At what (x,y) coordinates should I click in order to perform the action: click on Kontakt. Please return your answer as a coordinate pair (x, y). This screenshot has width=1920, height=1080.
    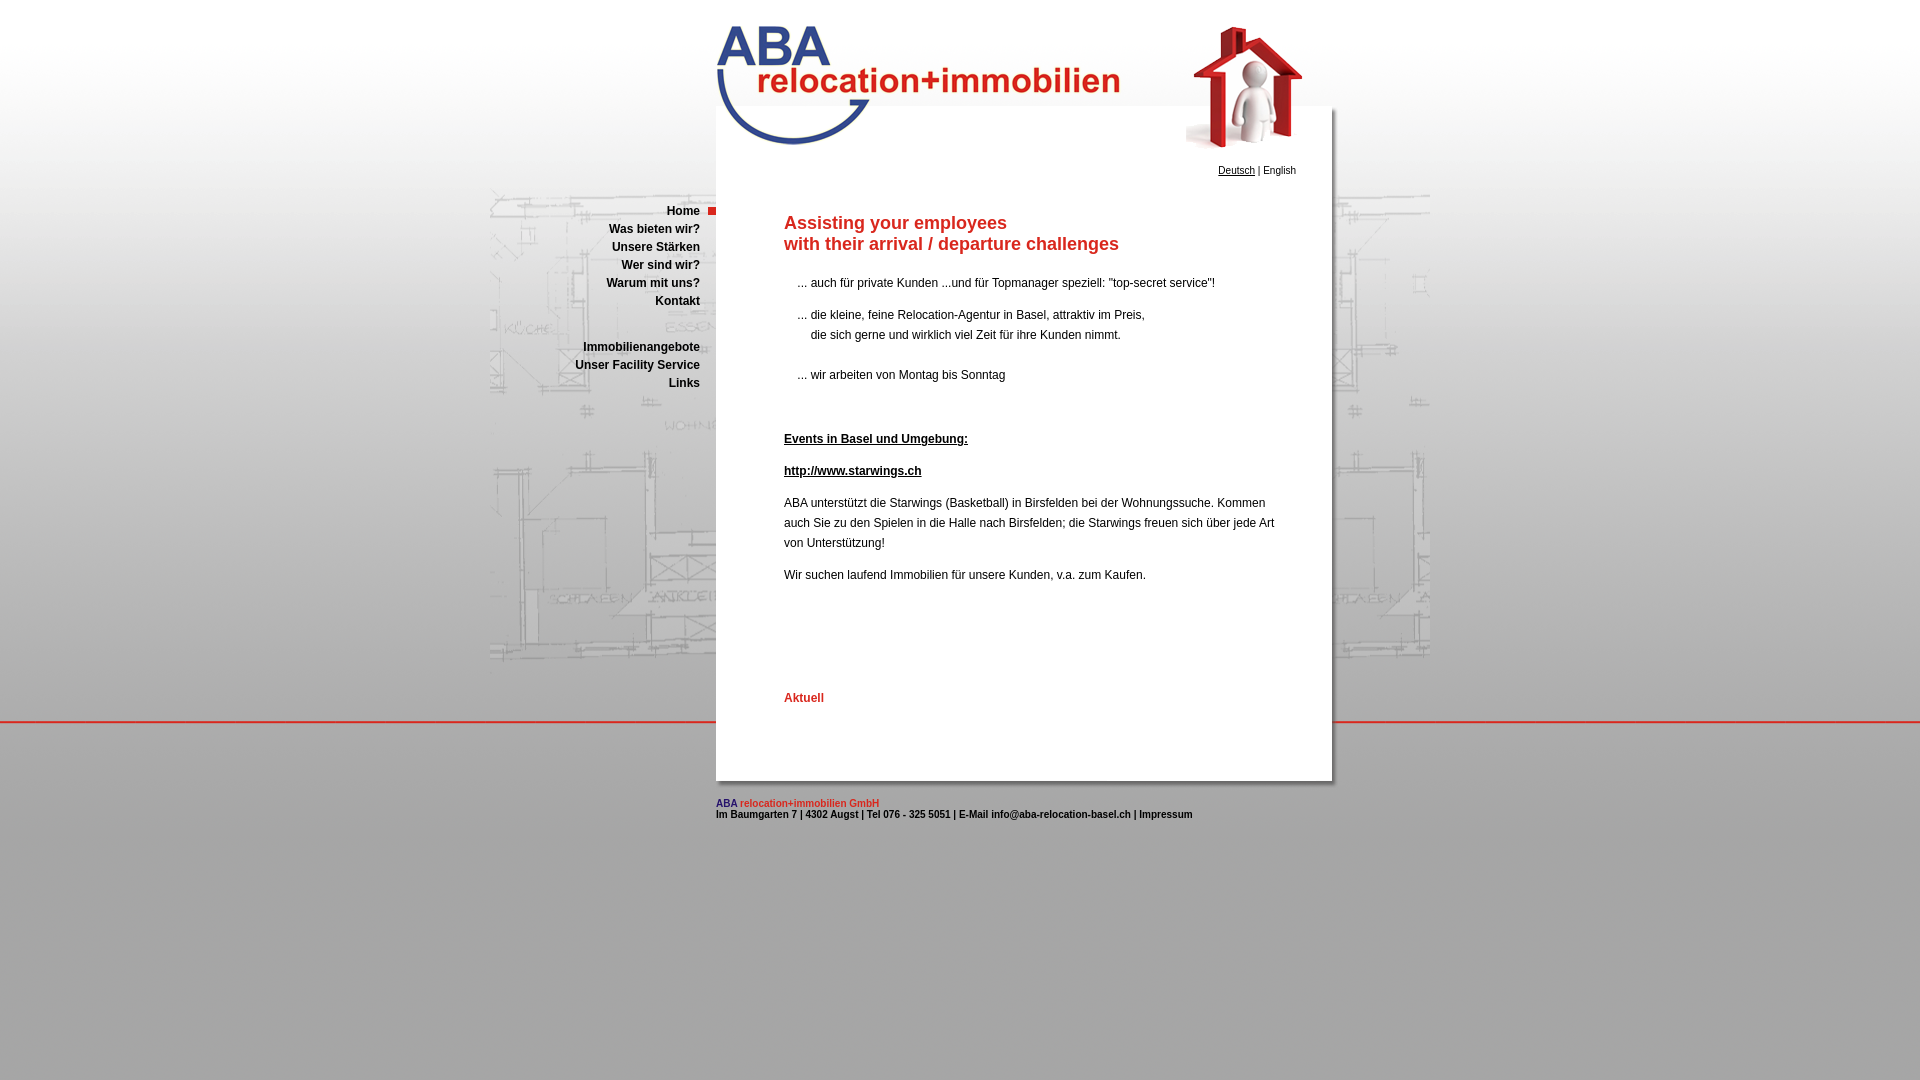
    Looking at the image, I should click on (602, 301).